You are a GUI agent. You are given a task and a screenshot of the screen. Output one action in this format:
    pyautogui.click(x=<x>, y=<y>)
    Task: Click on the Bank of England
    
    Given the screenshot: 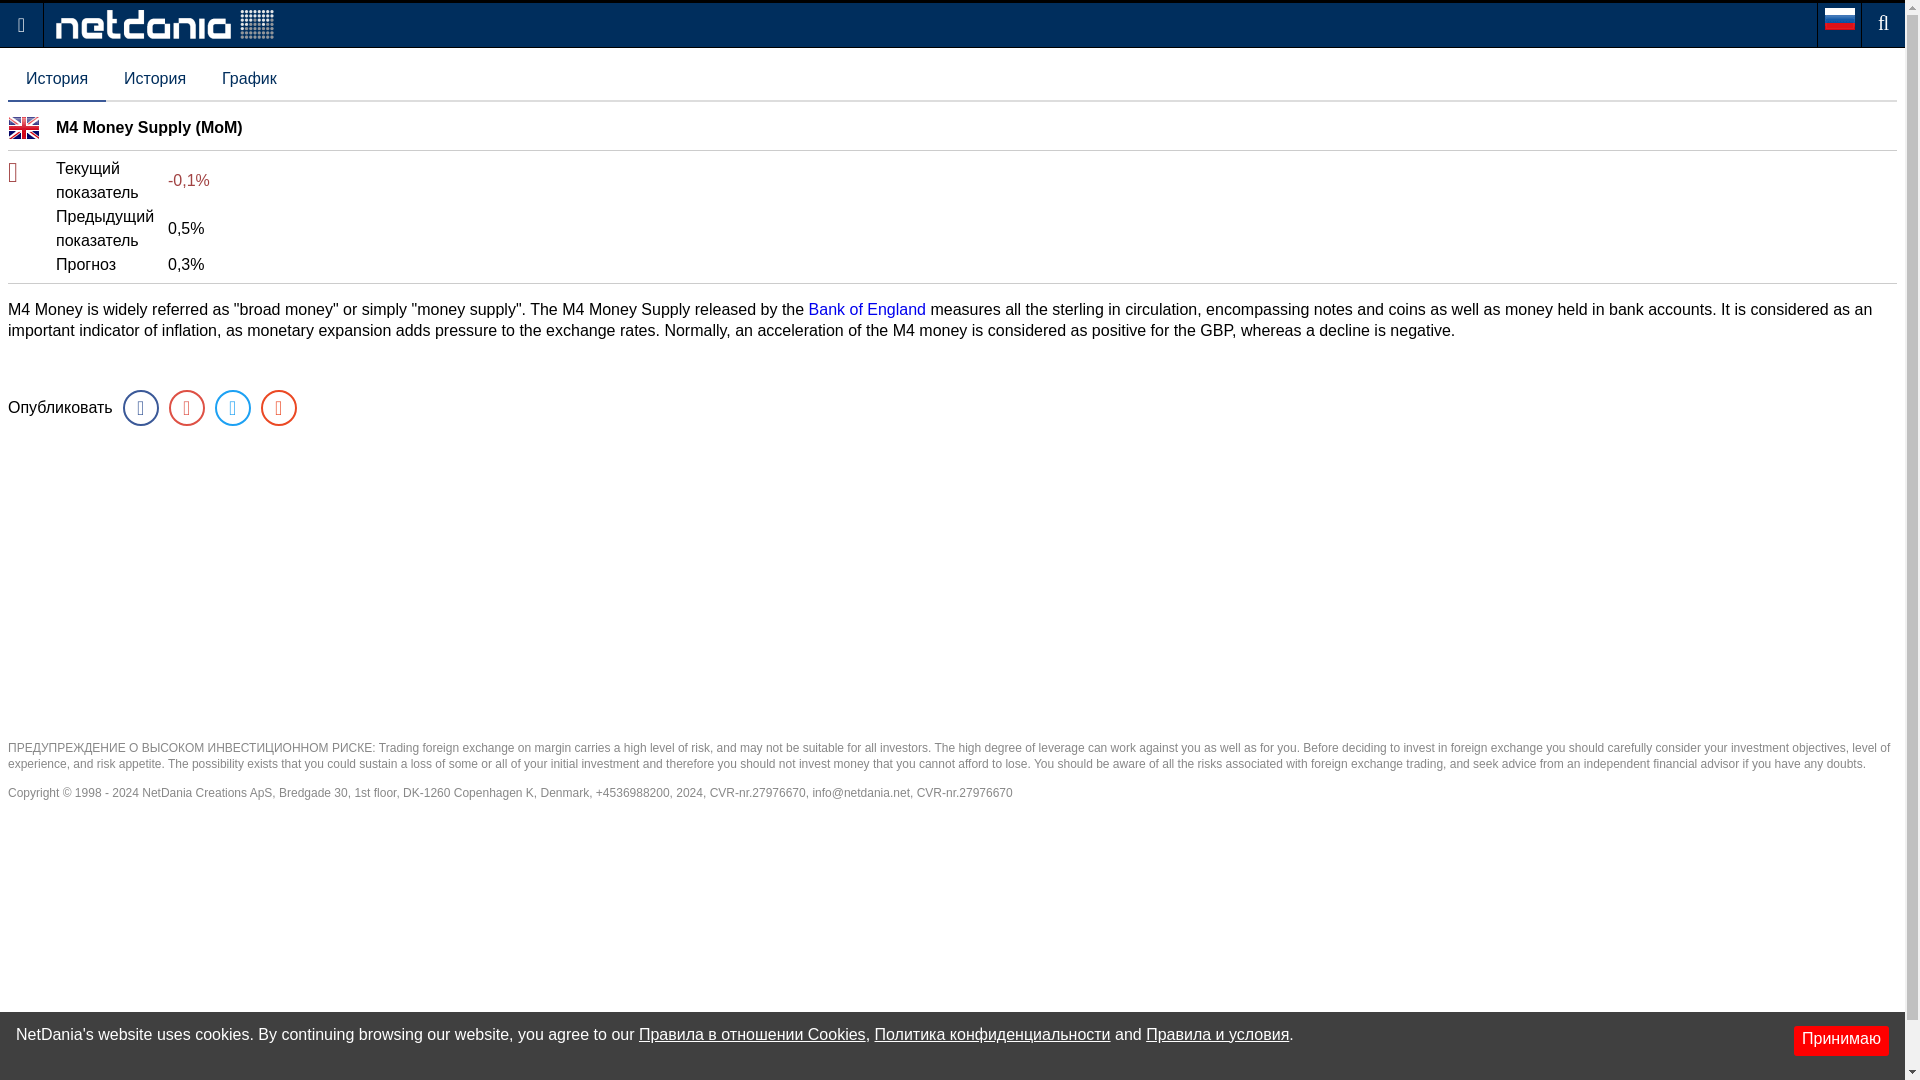 What is the action you would take?
    pyautogui.click(x=866, y=309)
    